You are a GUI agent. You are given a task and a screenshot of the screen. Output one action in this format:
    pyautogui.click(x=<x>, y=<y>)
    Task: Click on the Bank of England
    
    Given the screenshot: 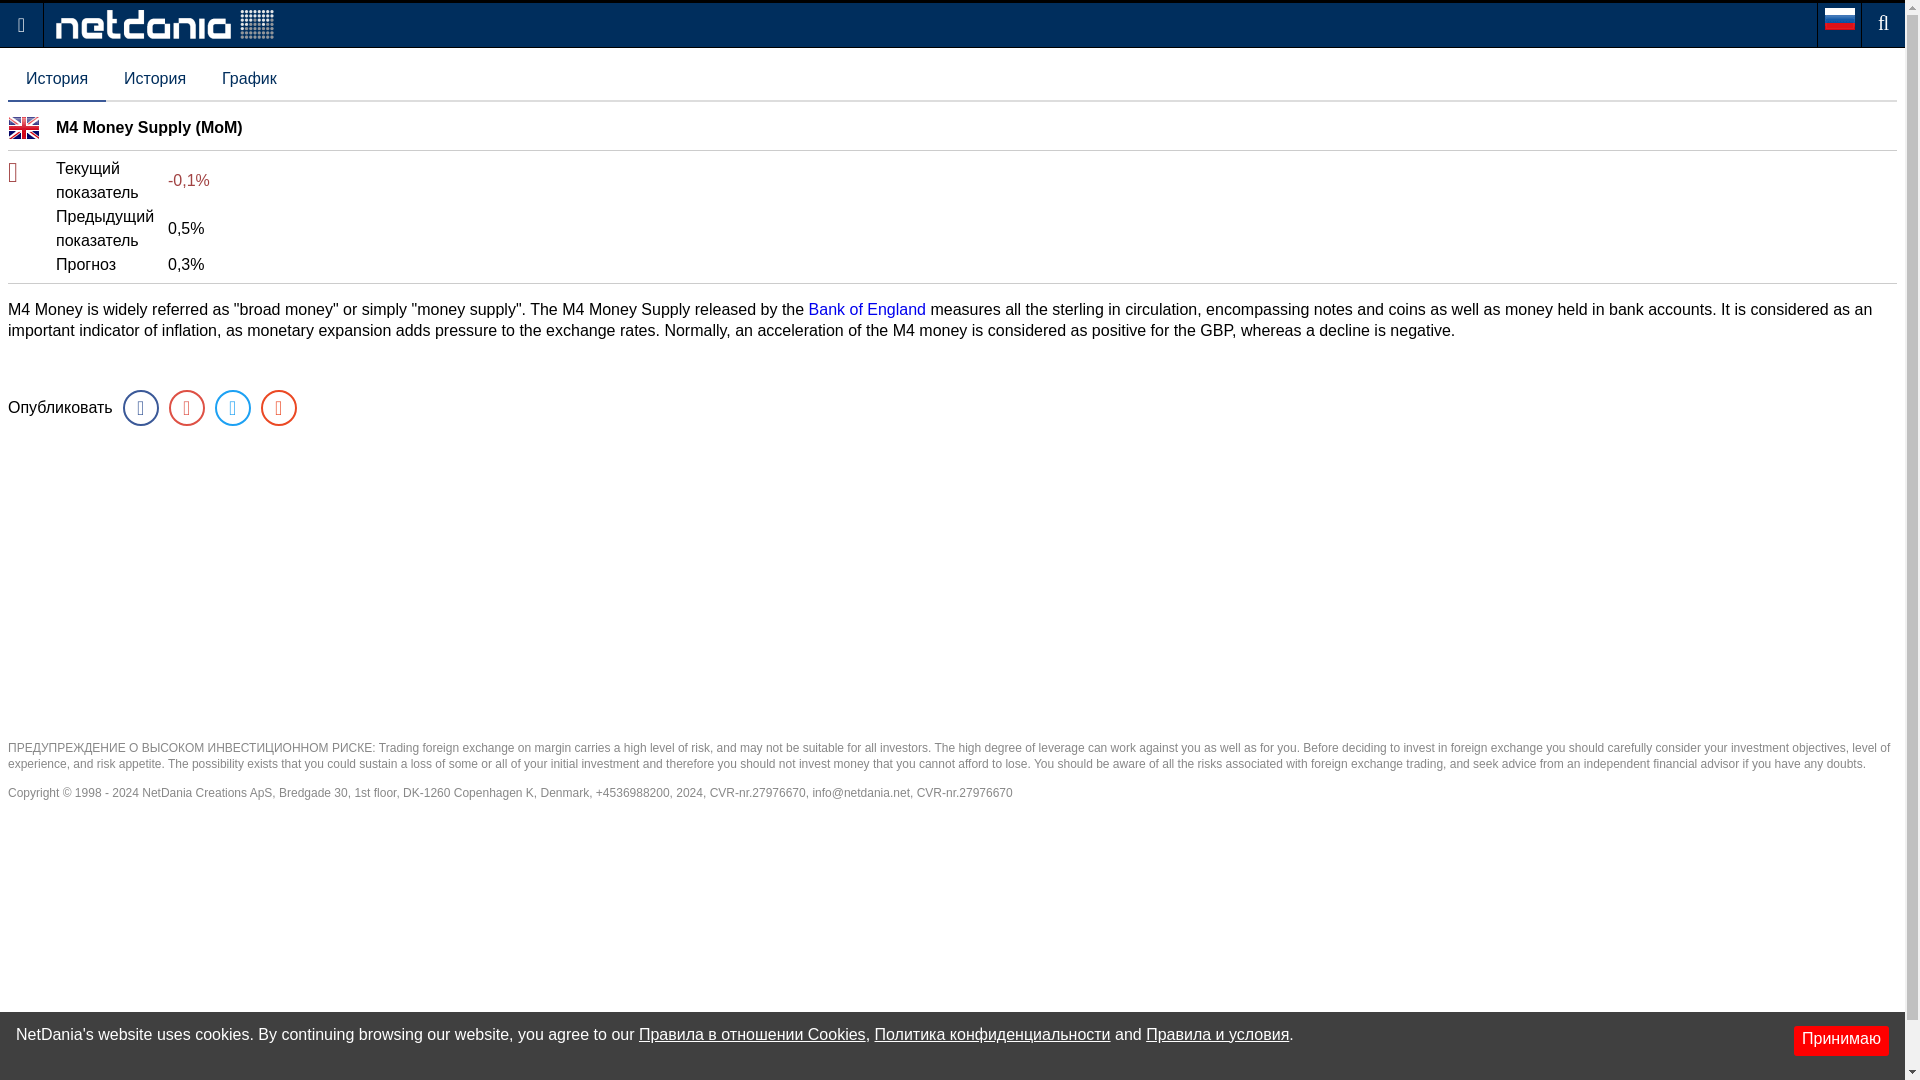 What is the action you would take?
    pyautogui.click(x=866, y=309)
    